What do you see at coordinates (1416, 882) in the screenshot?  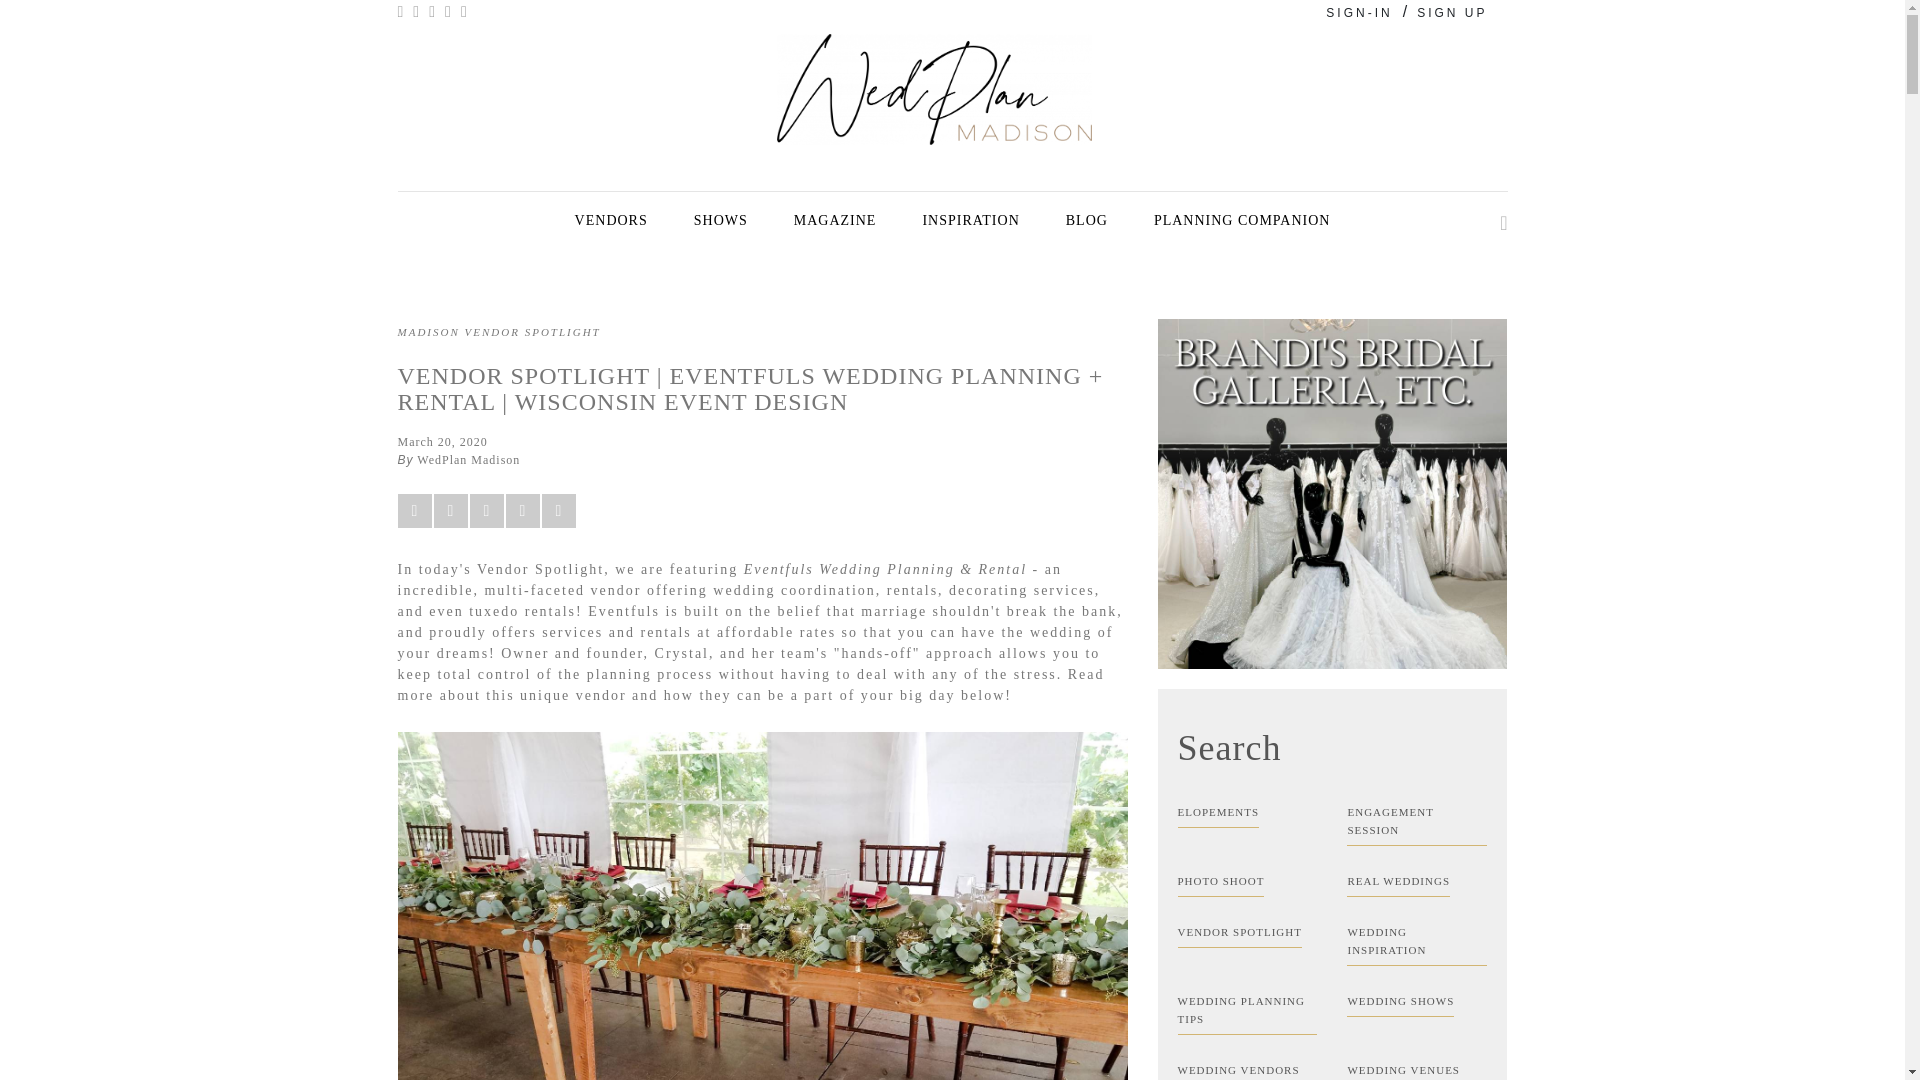 I see `REAL WEDDINGS` at bounding box center [1416, 882].